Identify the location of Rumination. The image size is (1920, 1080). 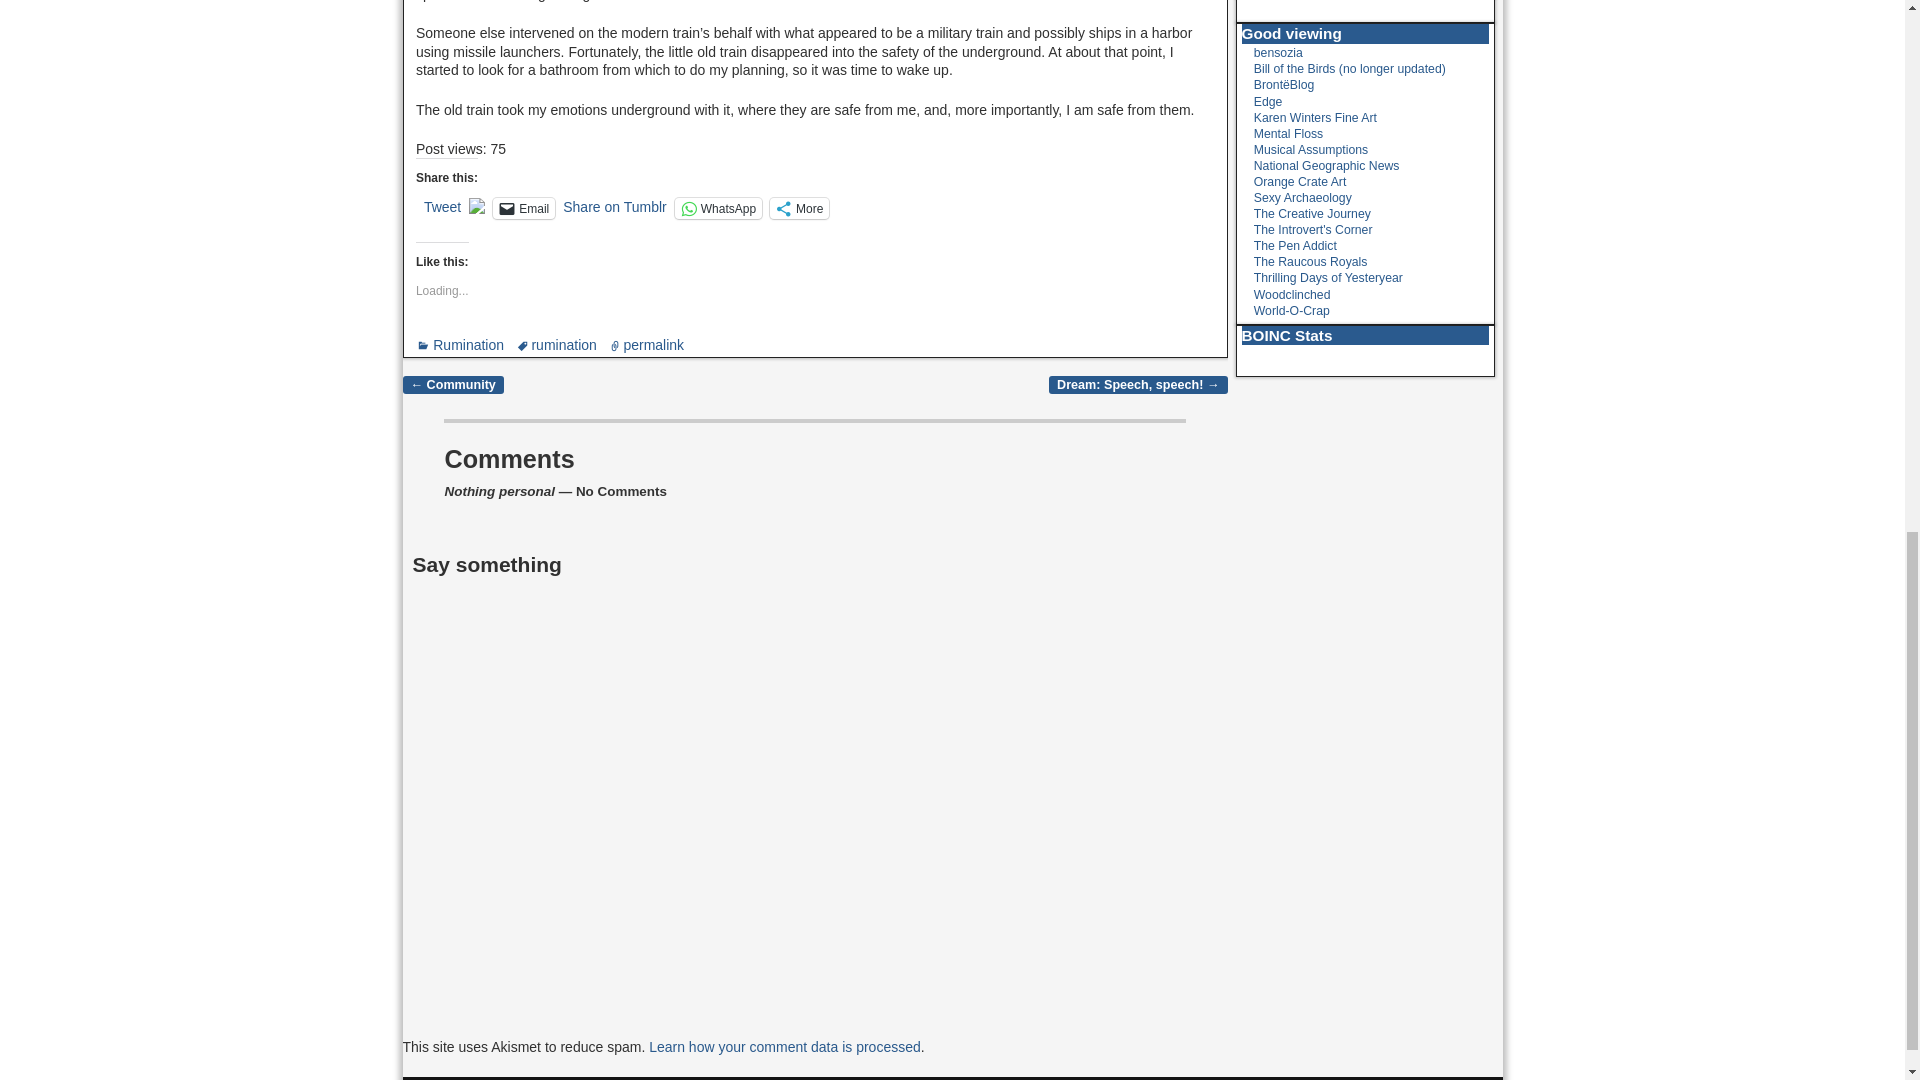
(468, 344).